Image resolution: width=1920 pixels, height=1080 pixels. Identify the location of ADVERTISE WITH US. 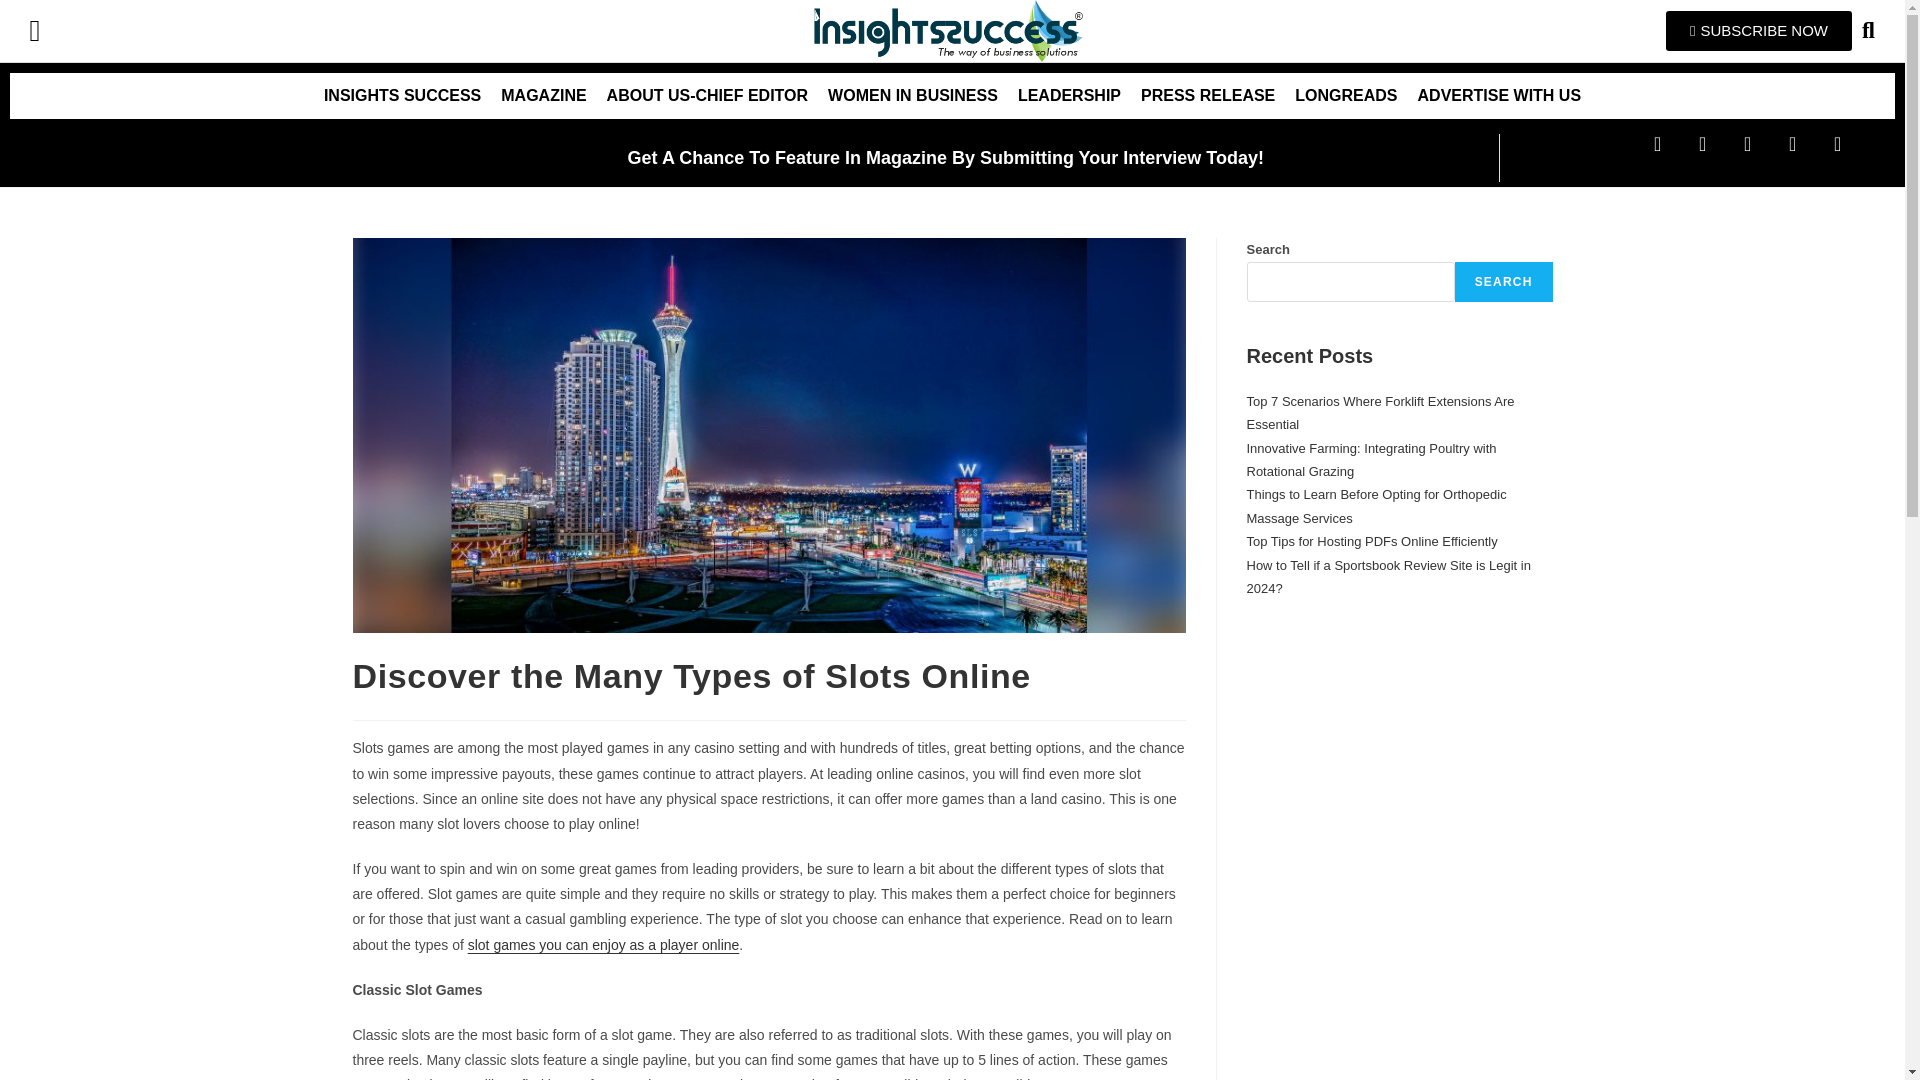
(1499, 96).